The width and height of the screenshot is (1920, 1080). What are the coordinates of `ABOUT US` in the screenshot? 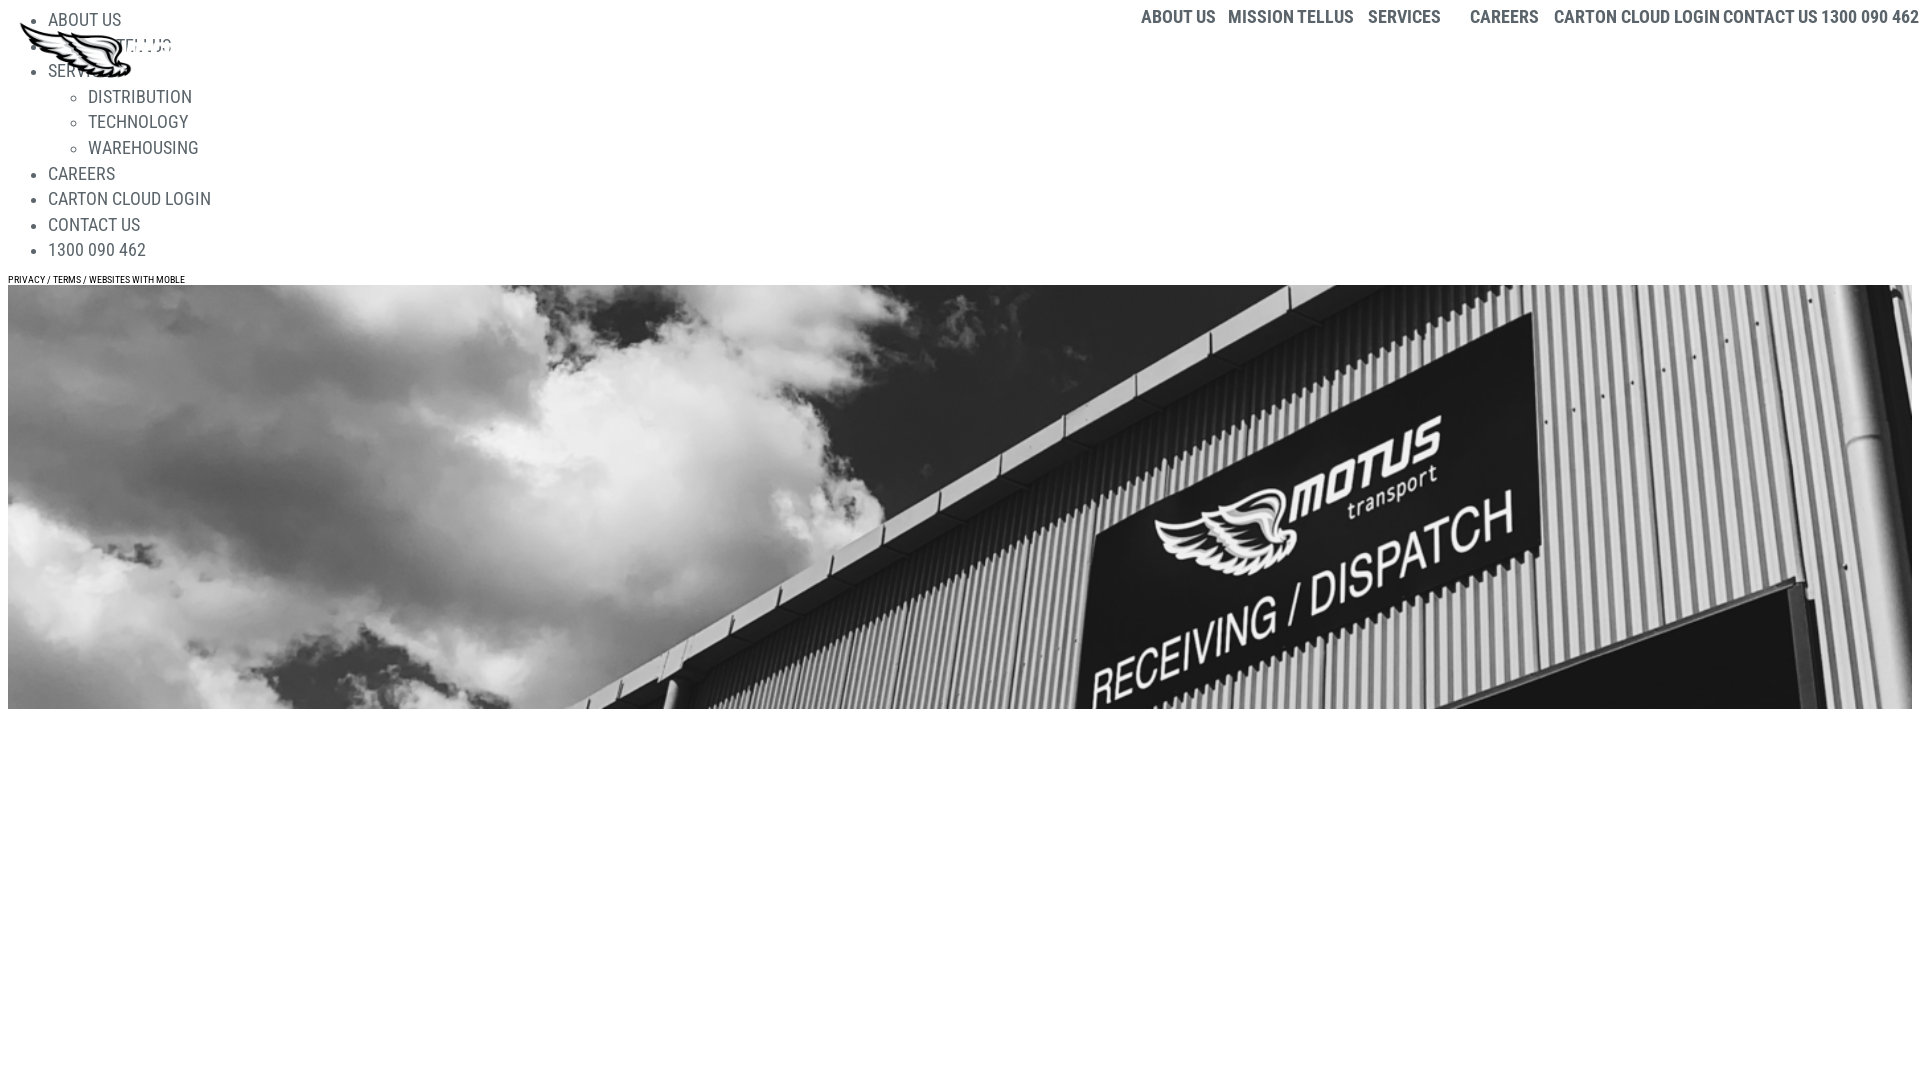 It's located at (84, 20).